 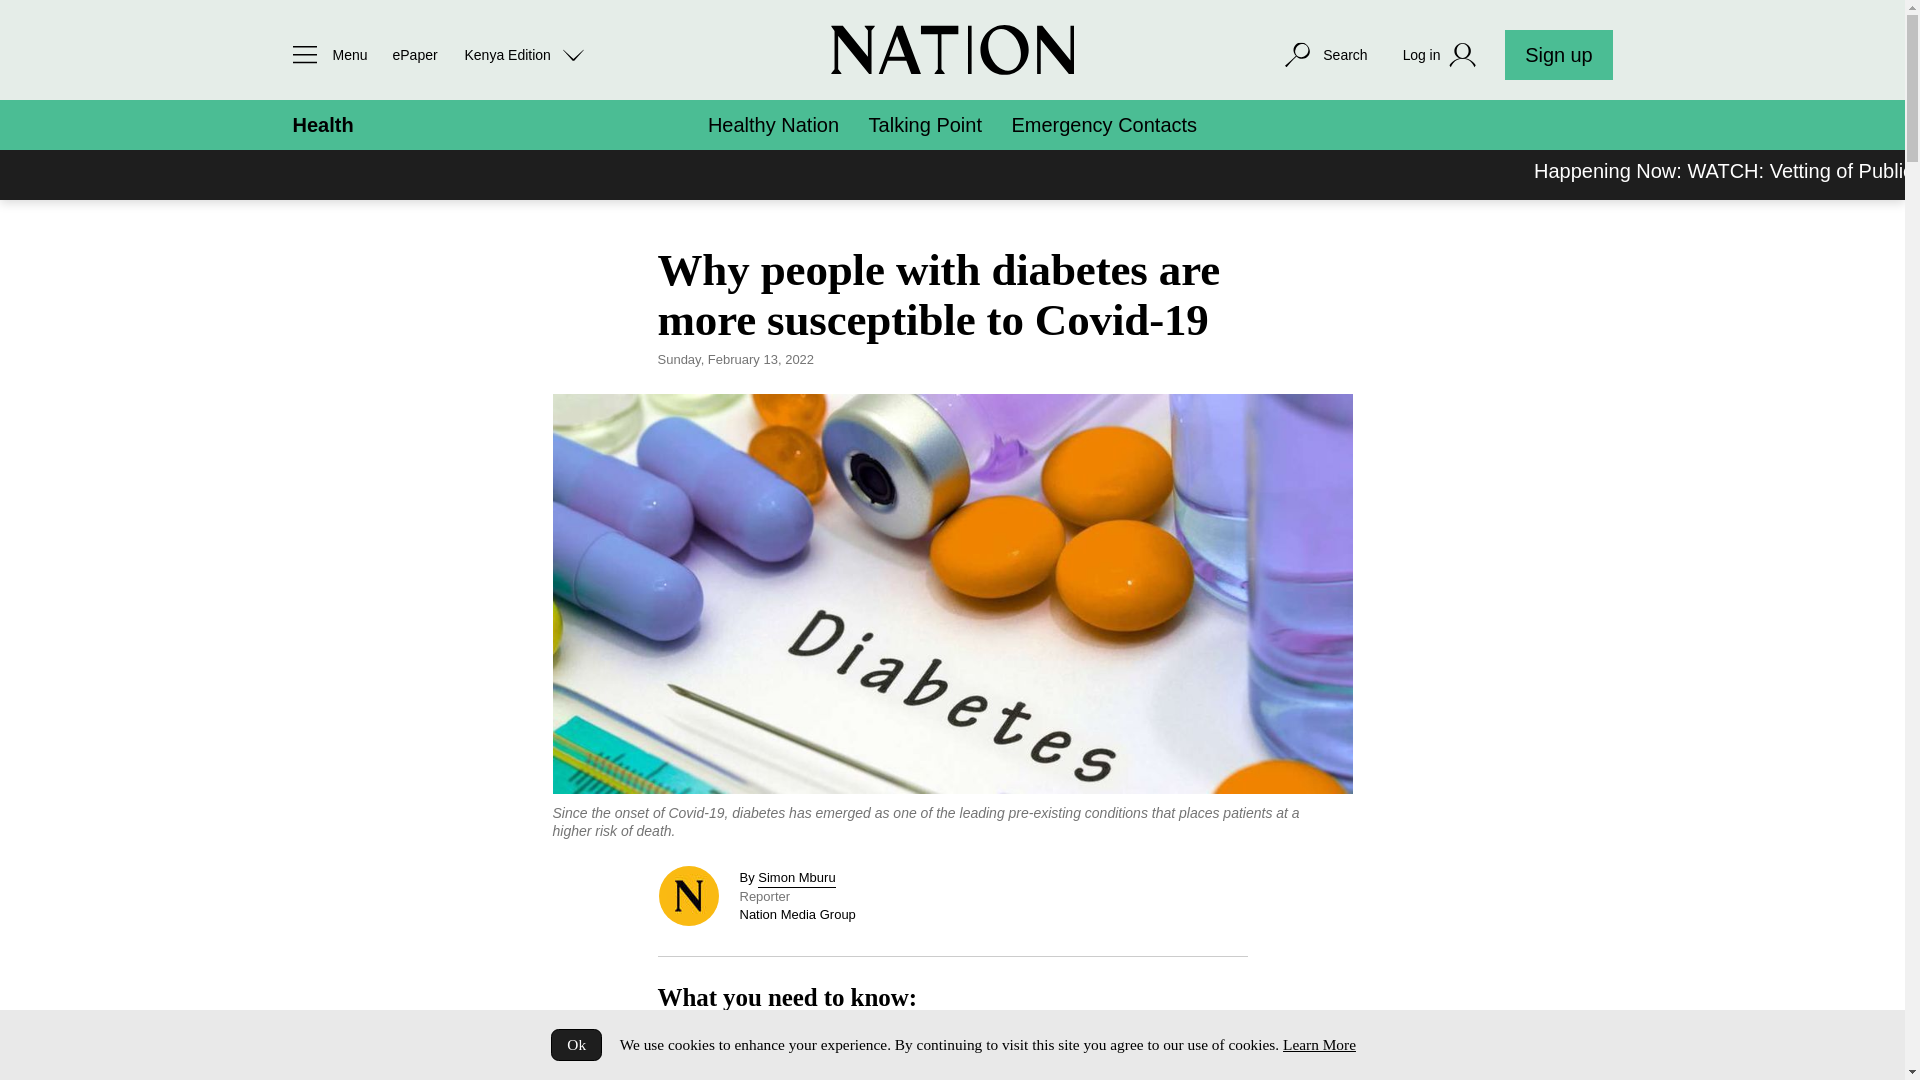 What do you see at coordinates (322, 125) in the screenshot?
I see `Health` at bounding box center [322, 125].